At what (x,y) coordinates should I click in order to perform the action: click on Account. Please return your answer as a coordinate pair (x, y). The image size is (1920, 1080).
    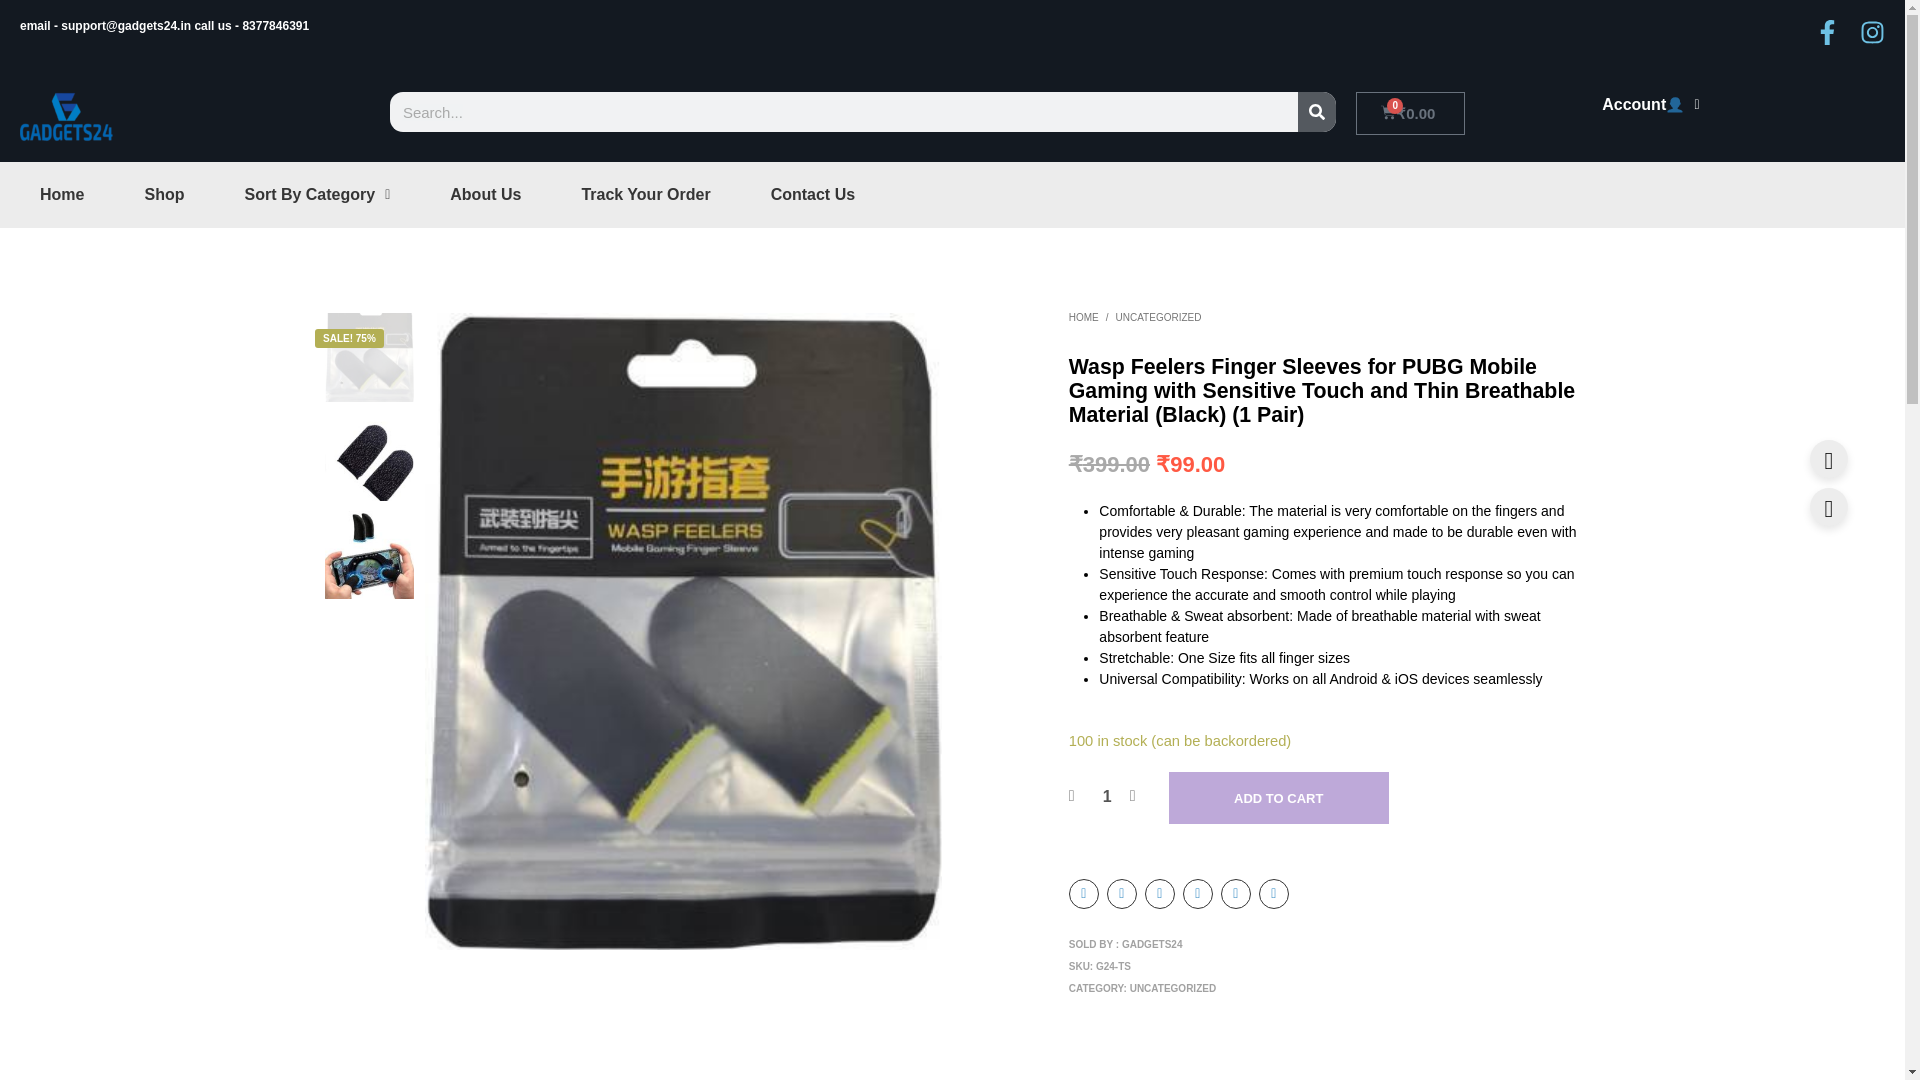
    Looking at the image, I should click on (1650, 105).